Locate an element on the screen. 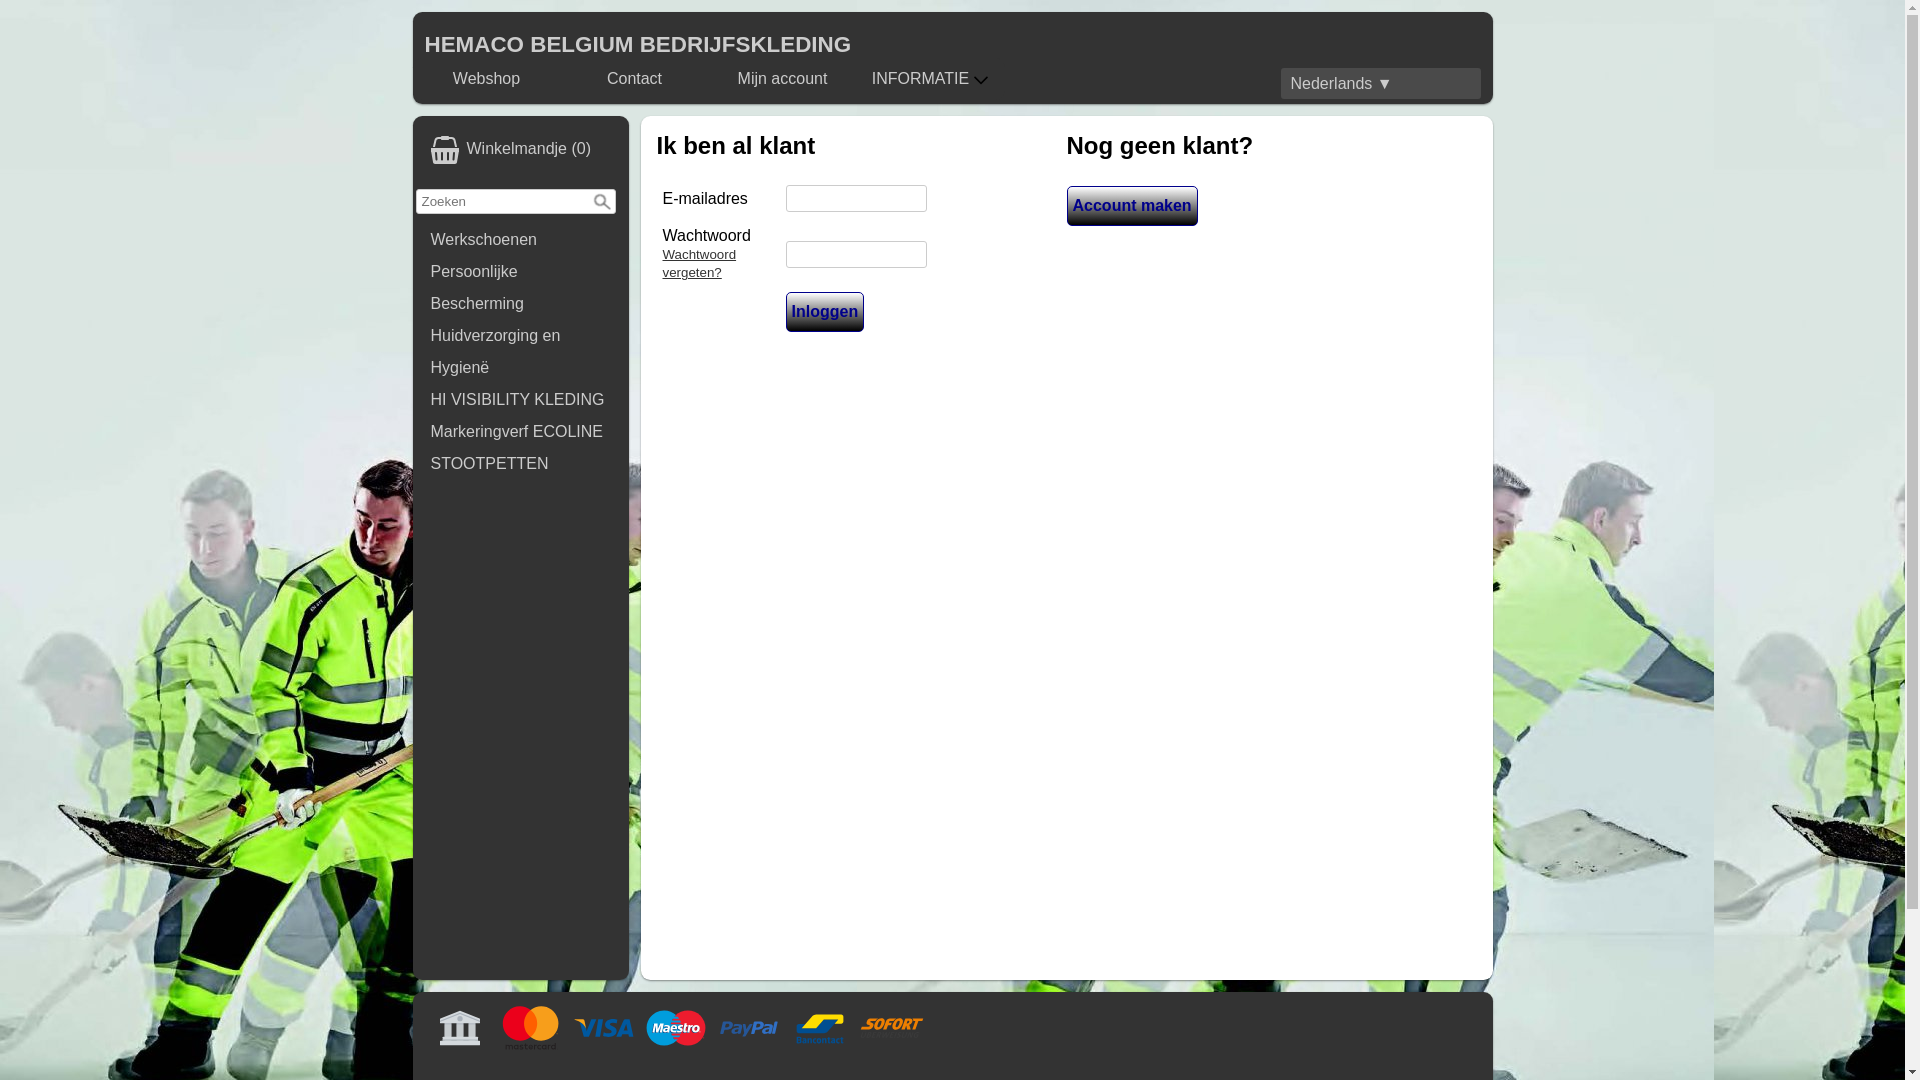 Image resolution: width=1920 pixels, height=1080 pixels. WinkelmandjeWinkelmandje (0) is located at coordinates (521, 150).